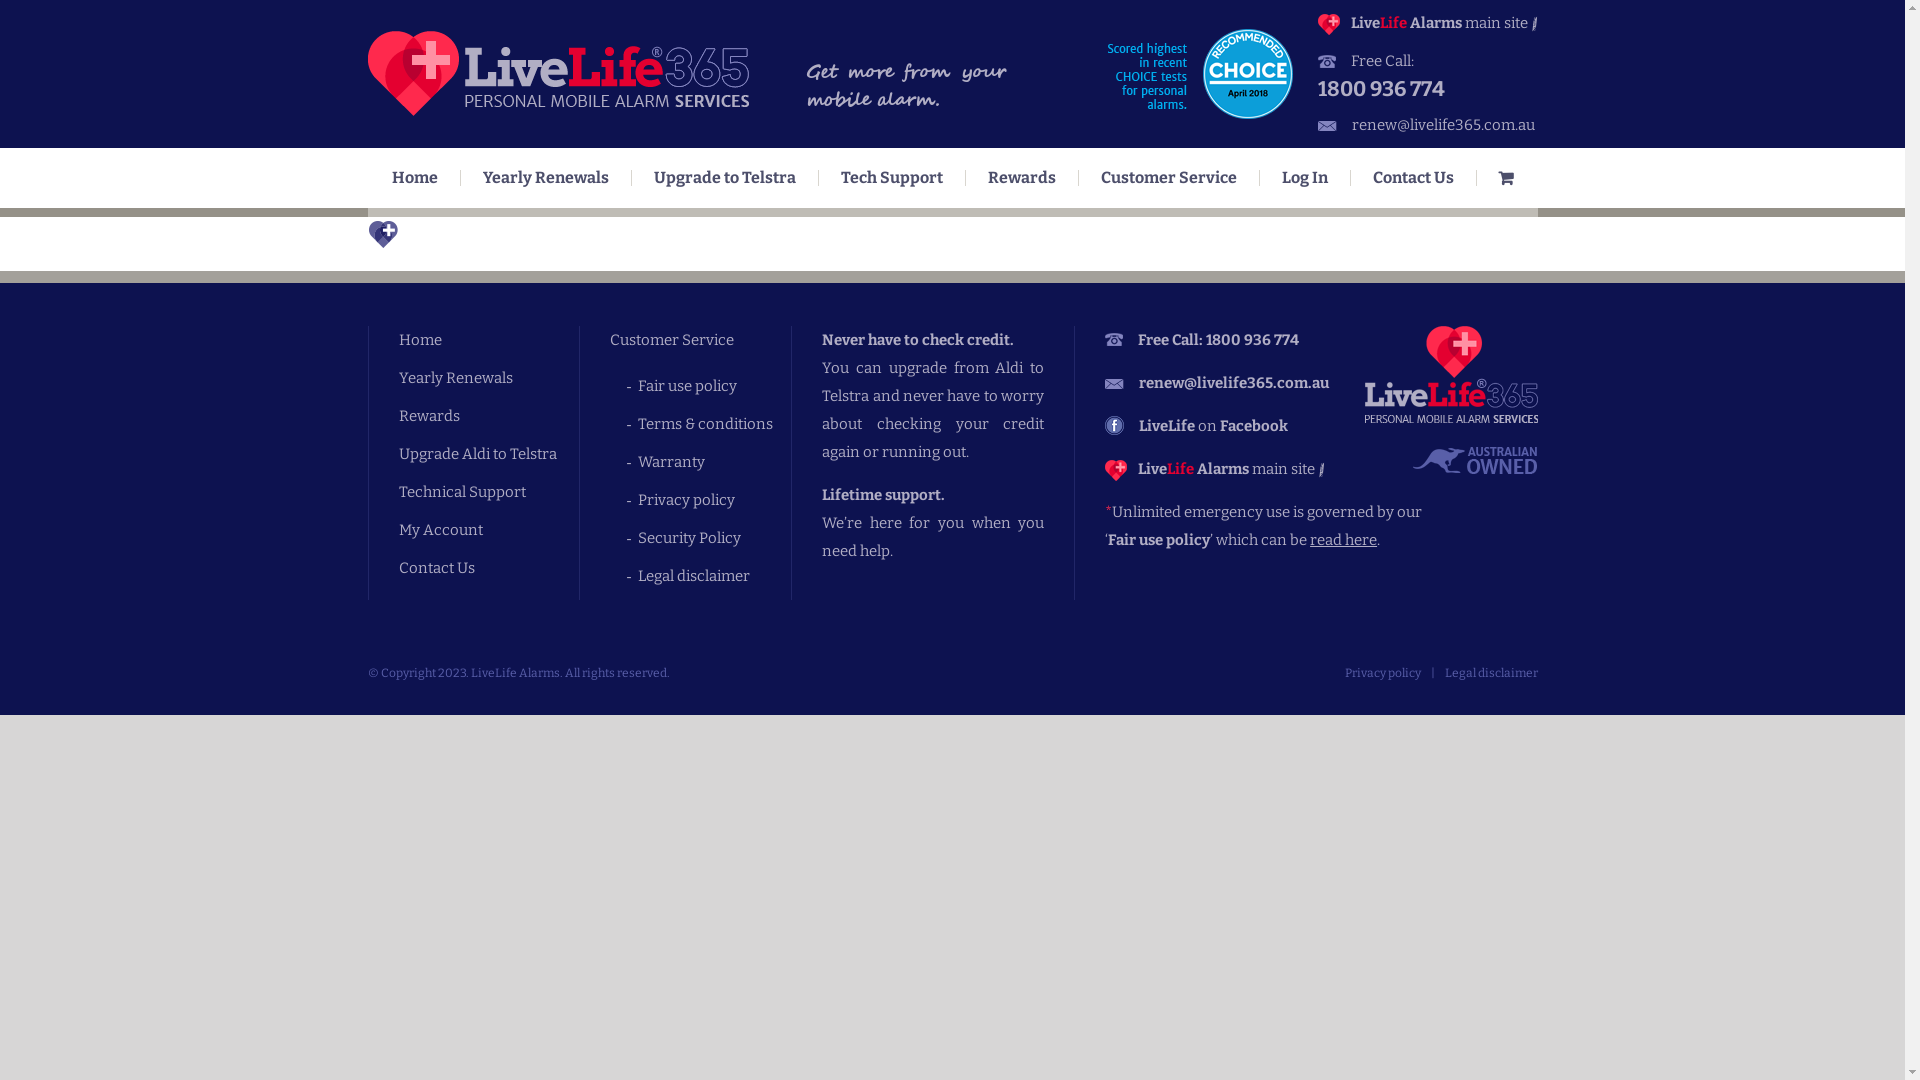 The width and height of the screenshot is (1920, 1080). Describe the element at coordinates (714, 424) in the screenshot. I see `Terms & conditions` at that location.